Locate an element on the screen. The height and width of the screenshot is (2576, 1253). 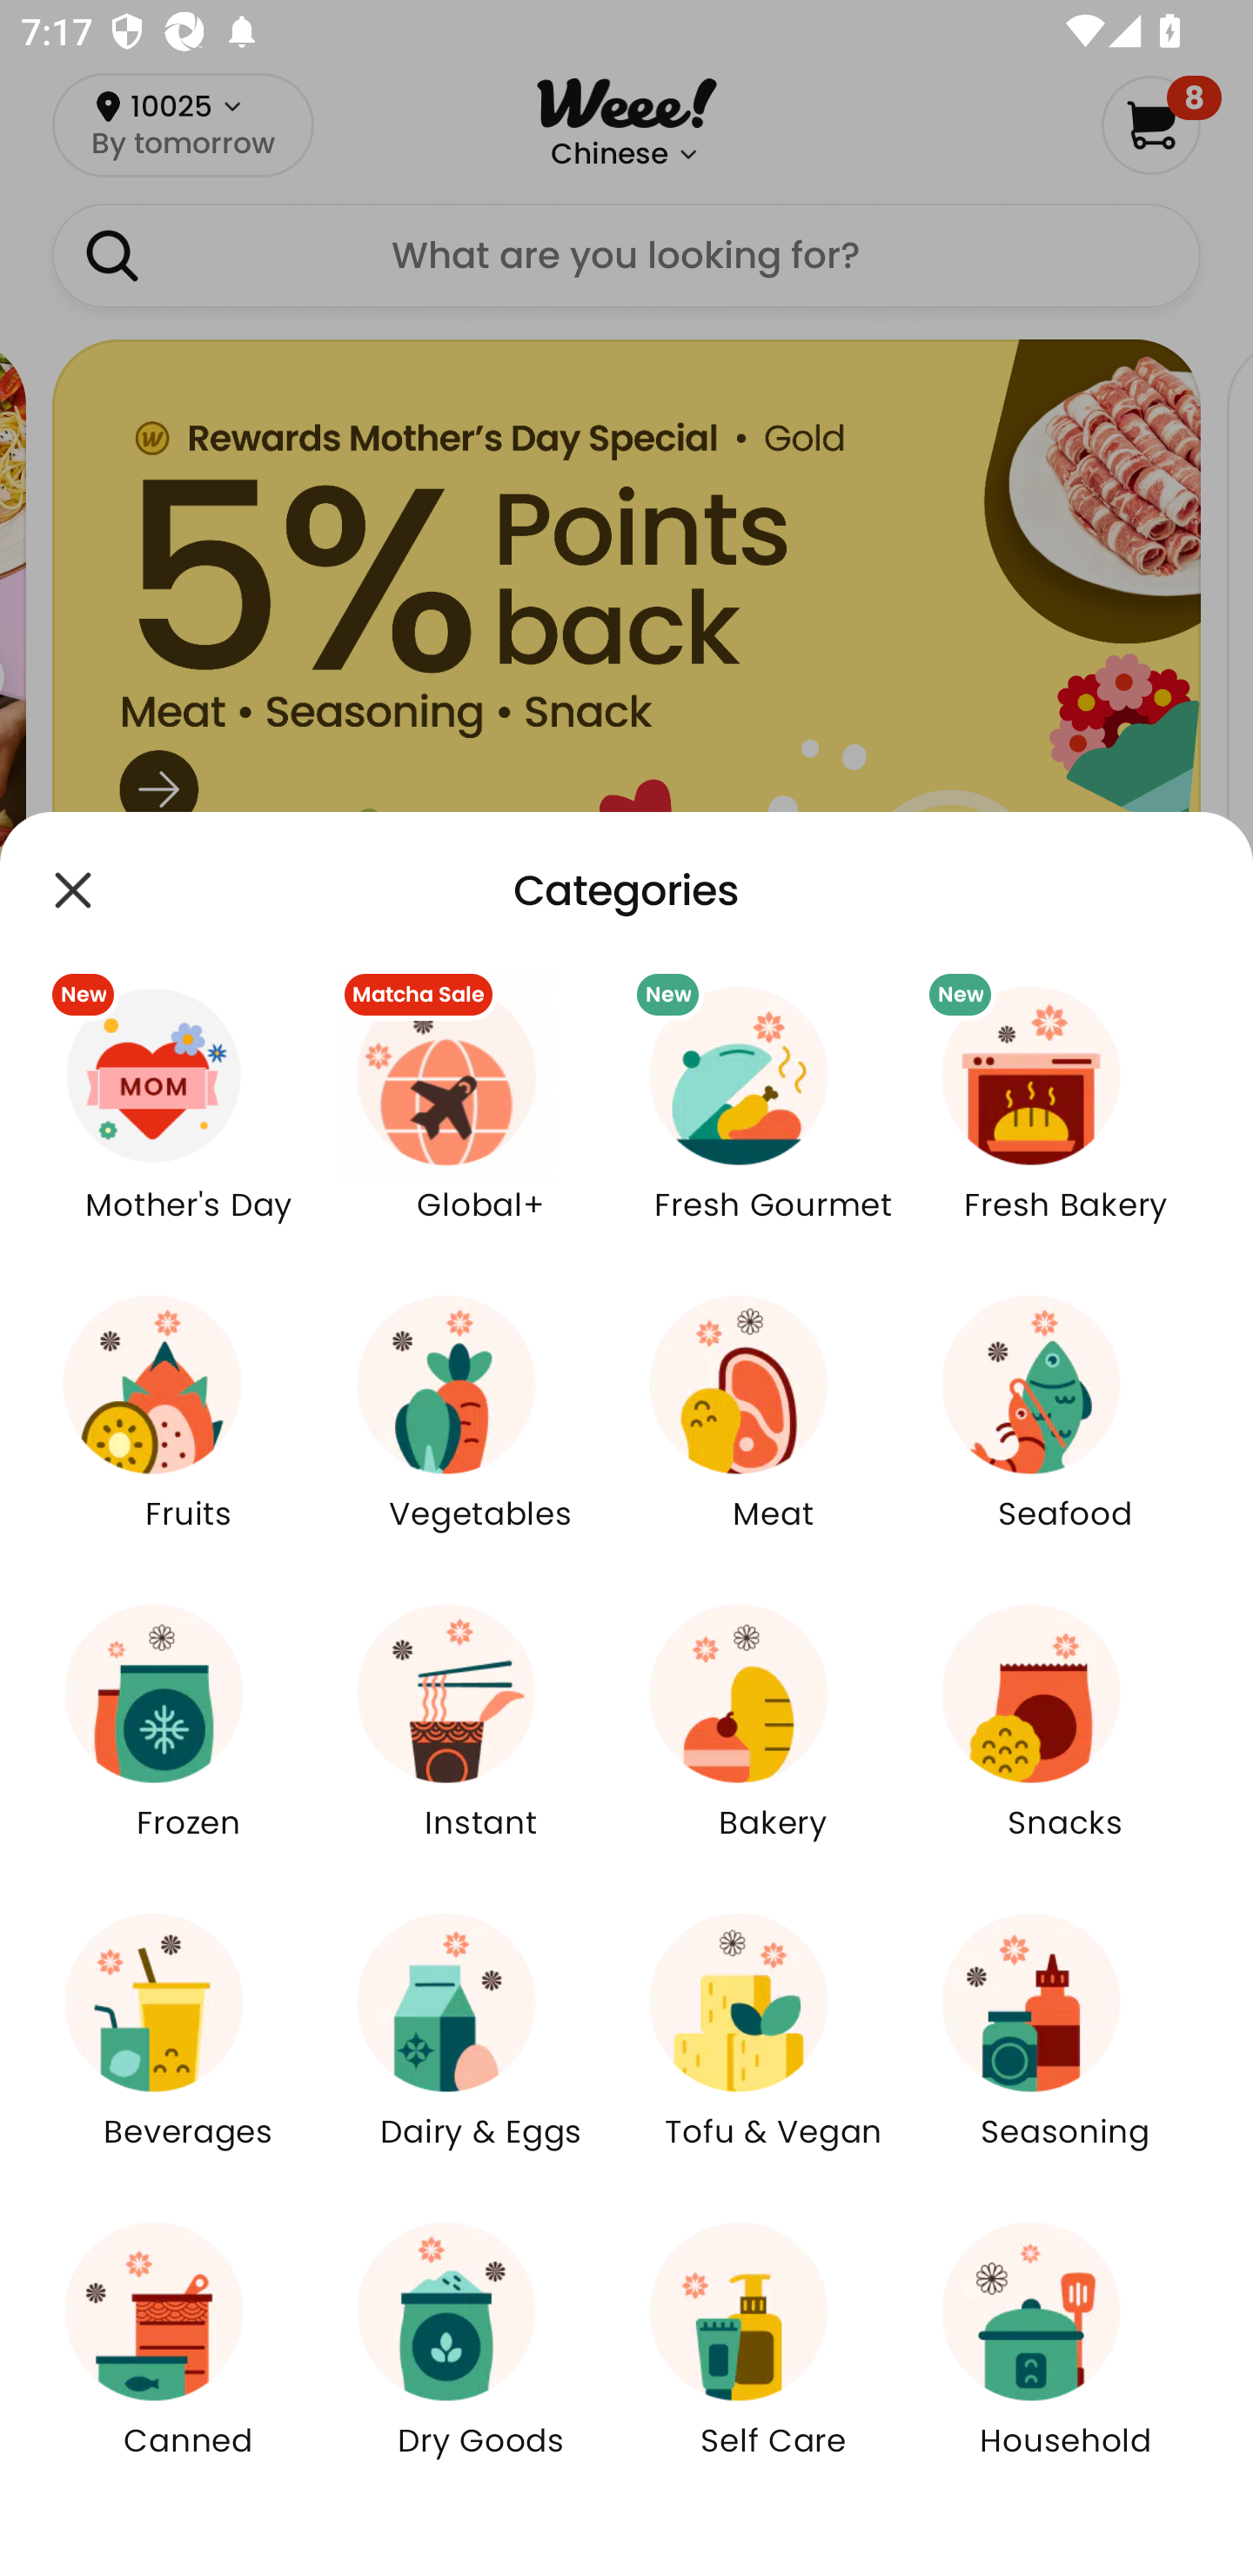
New Fresh Bakery is located at coordinates (1065, 1123).